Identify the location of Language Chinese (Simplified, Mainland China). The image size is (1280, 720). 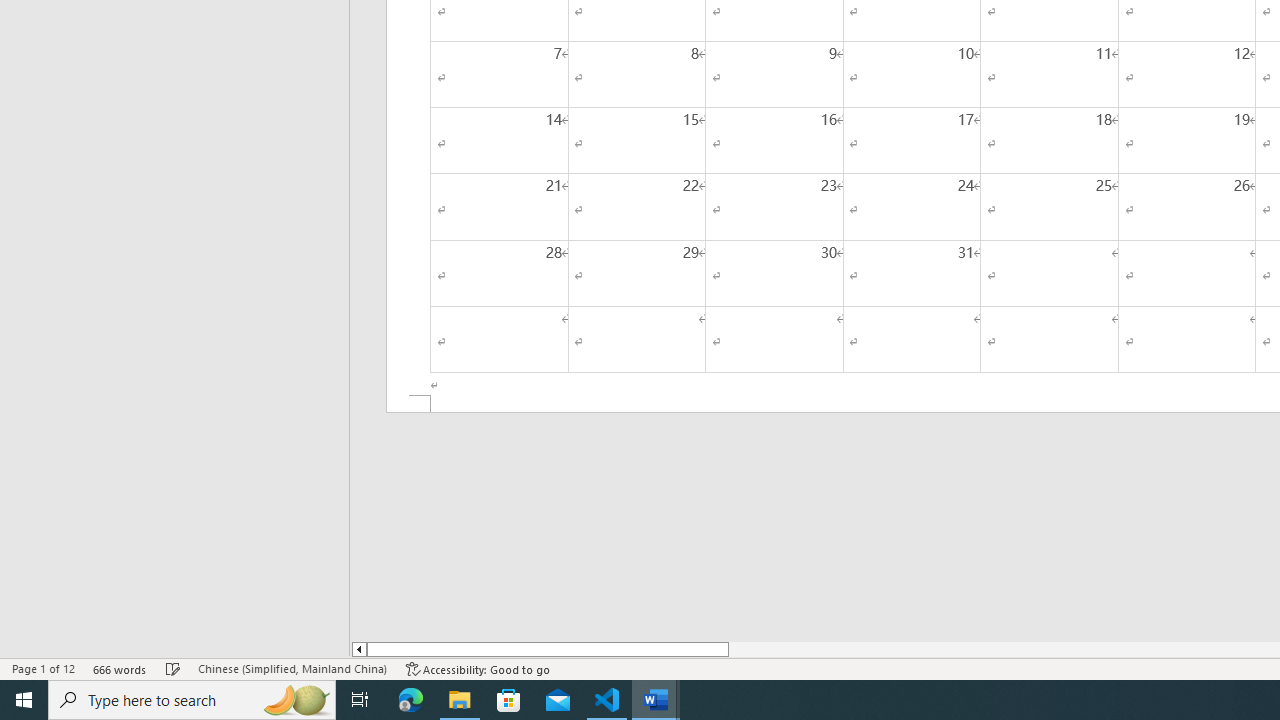
(292, 668).